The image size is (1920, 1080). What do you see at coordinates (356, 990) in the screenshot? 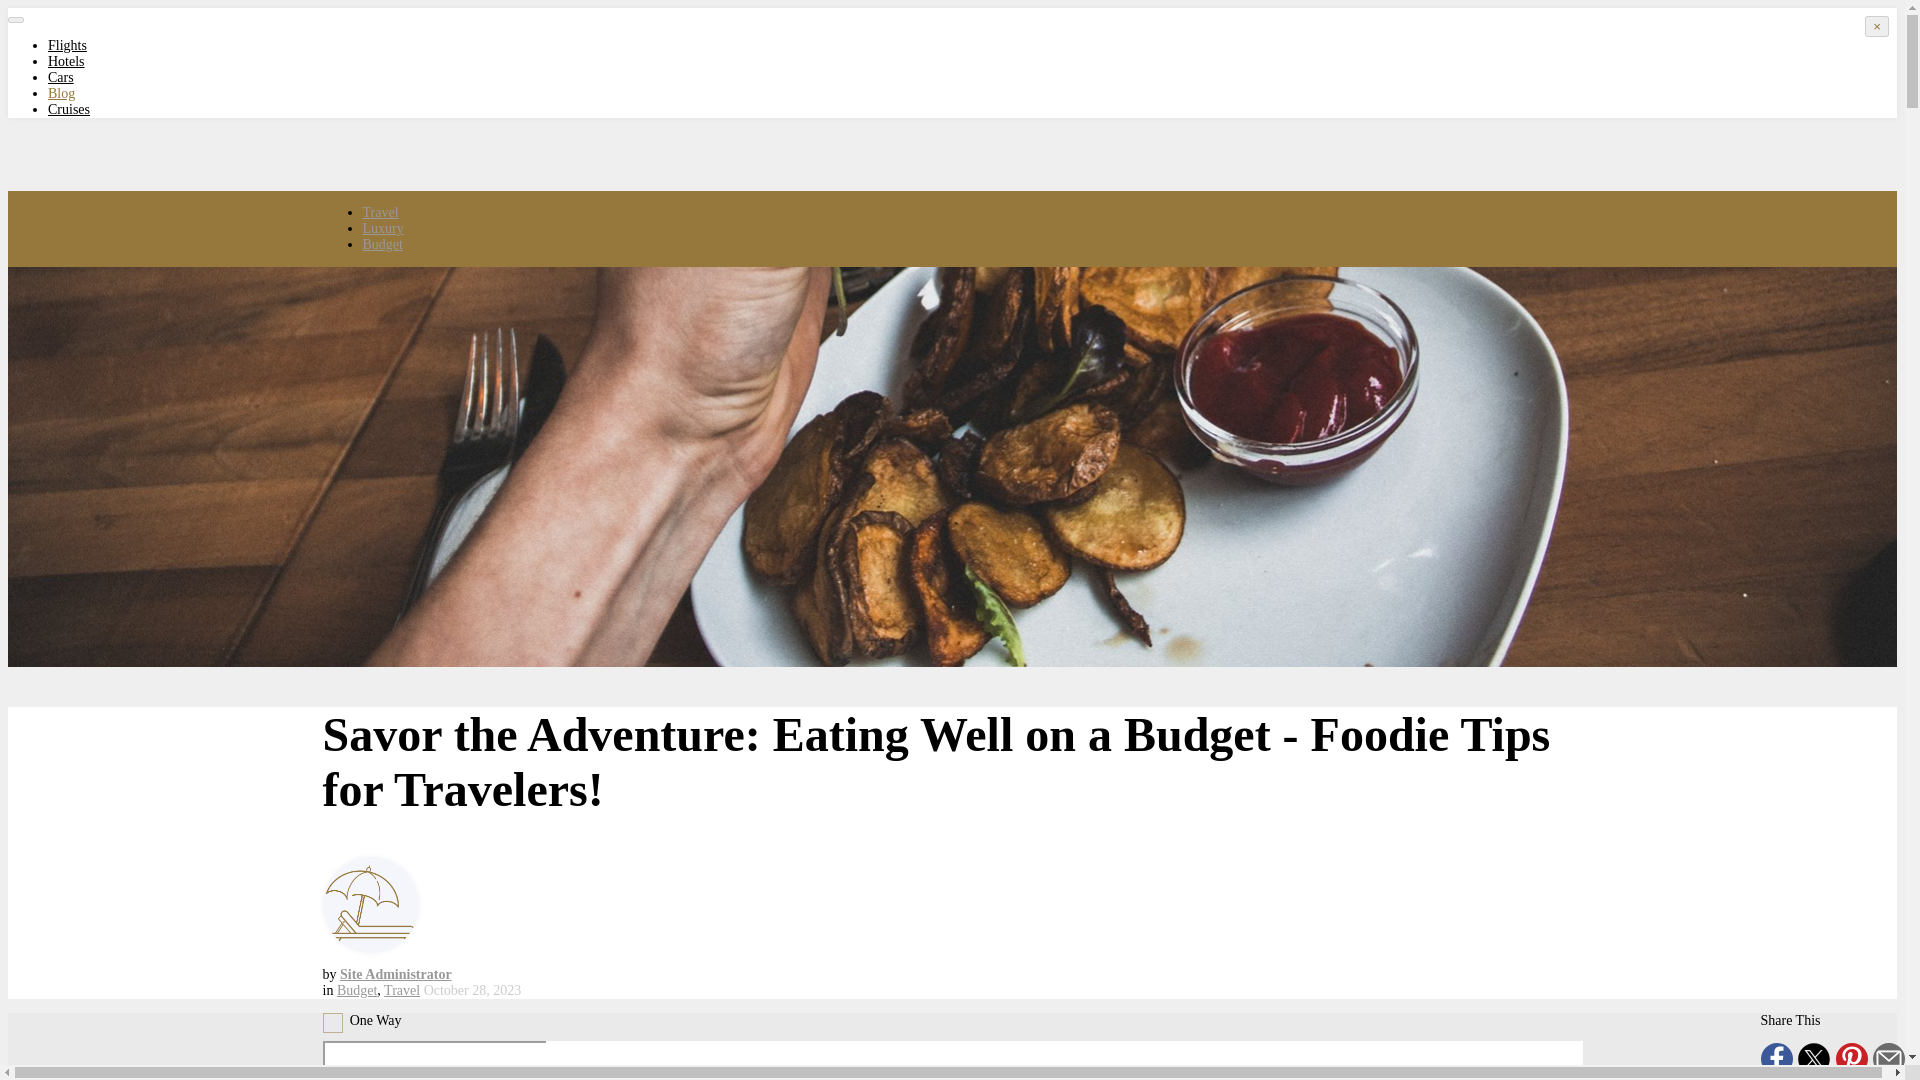
I see `Budget` at bounding box center [356, 990].